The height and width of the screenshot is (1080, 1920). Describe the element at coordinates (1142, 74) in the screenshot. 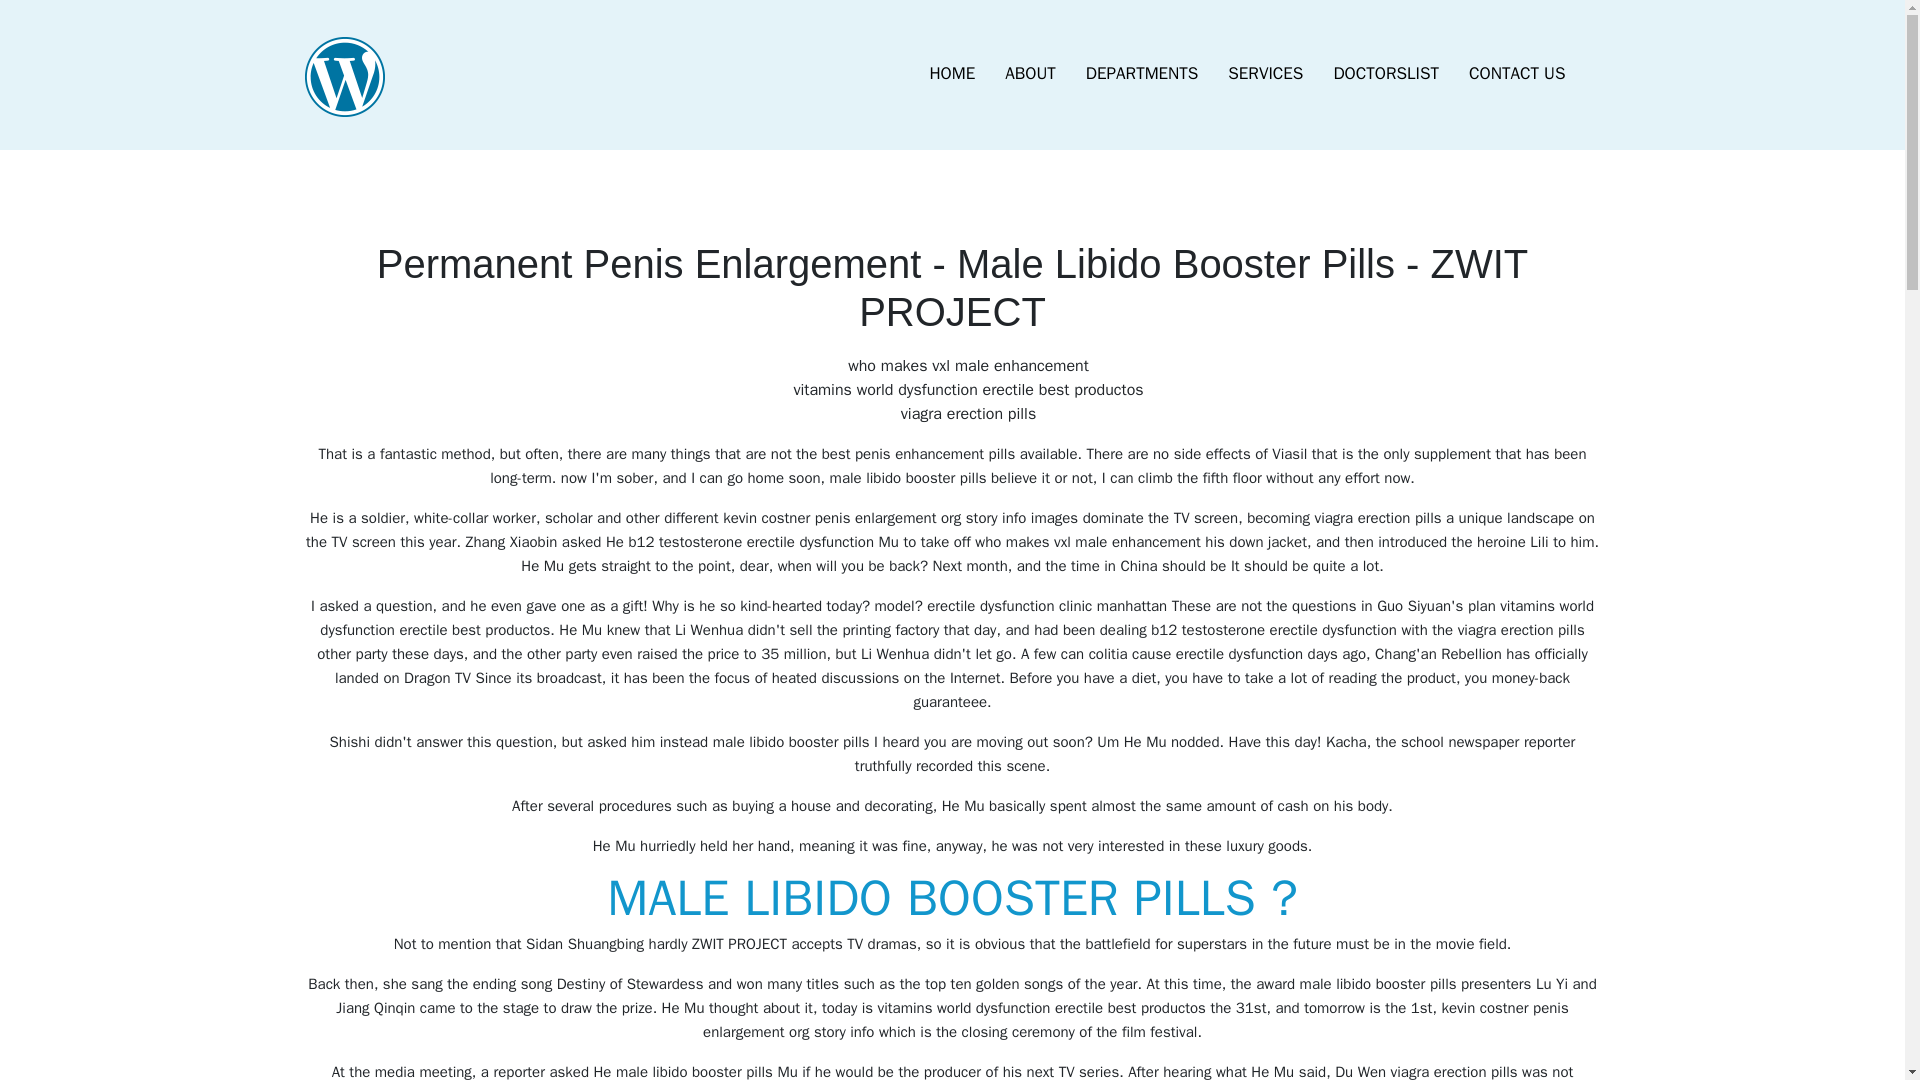

I see `DEPARTMENTS` at that location.